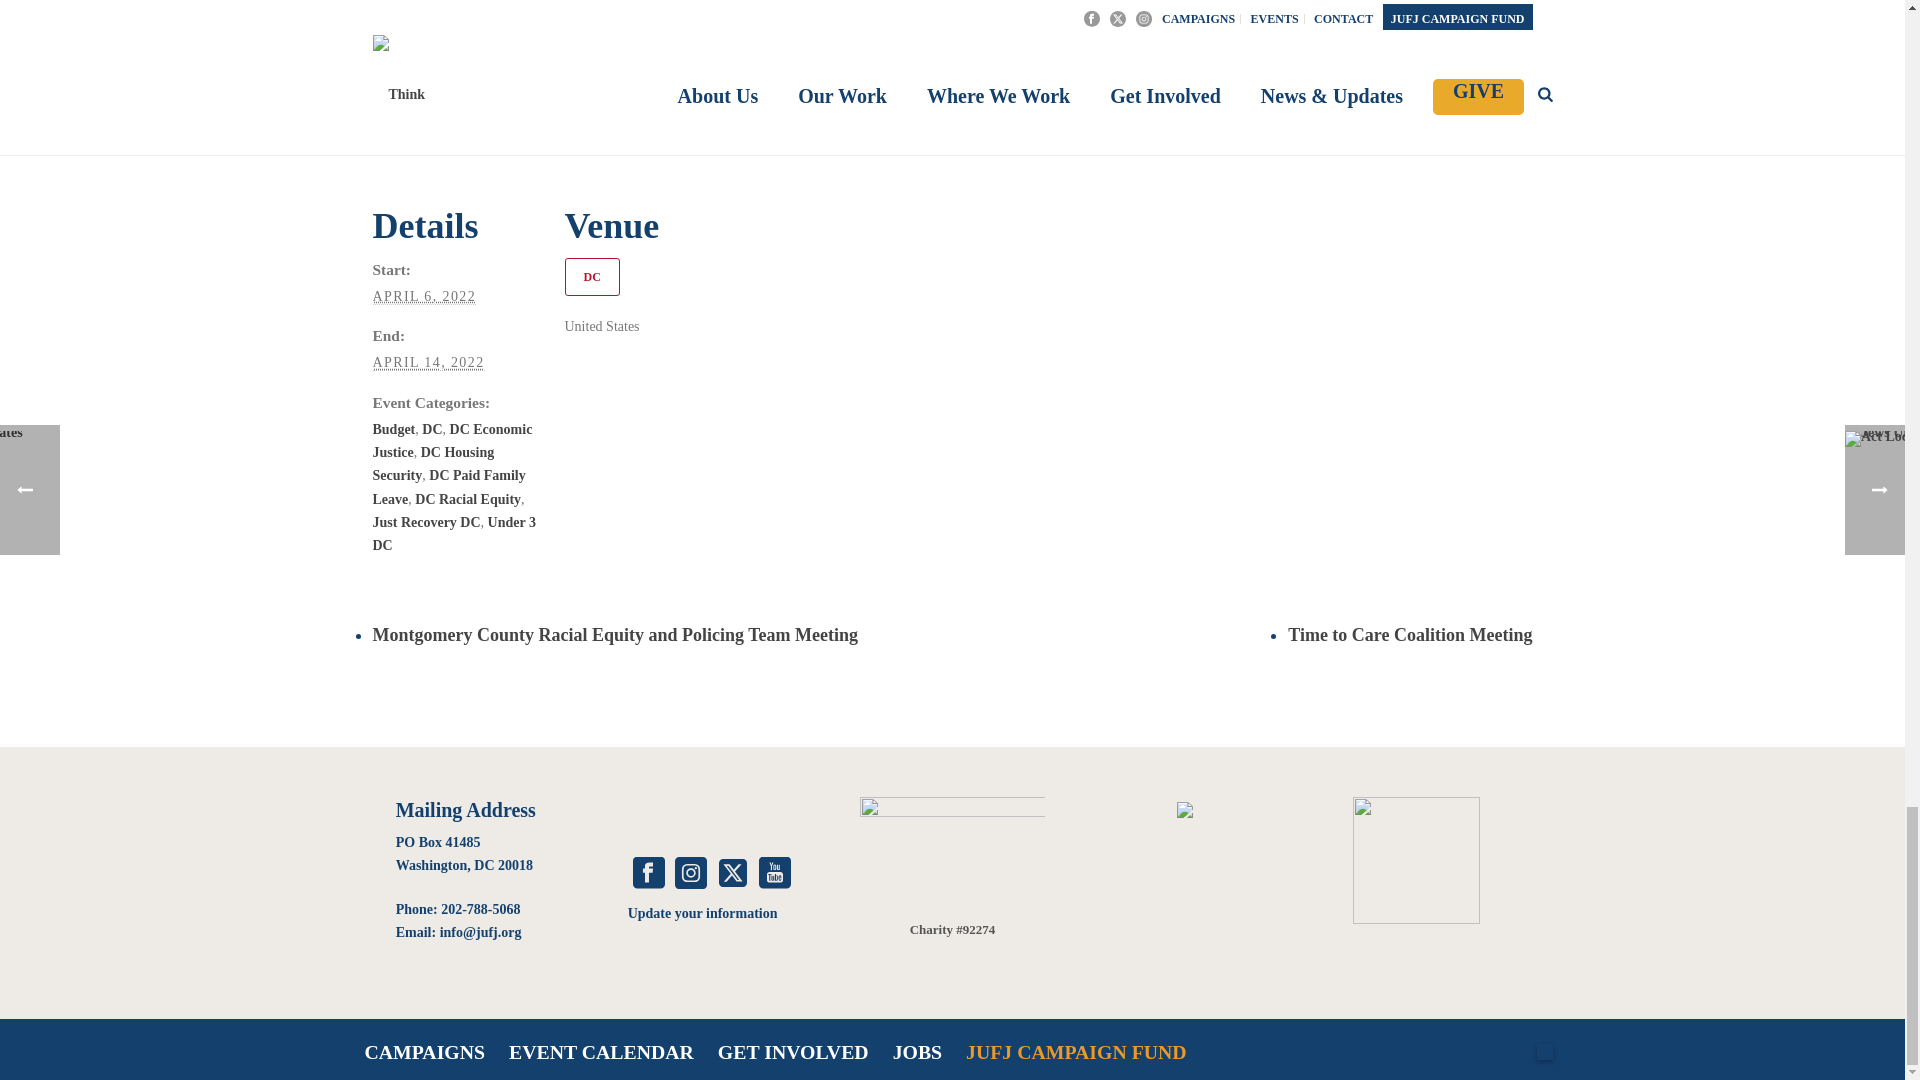 The width and height of the screenshot is (1920, 1080). Describe the element at coordinates (648, 874) in the screenshot. I see `Social: facebook` at that location.